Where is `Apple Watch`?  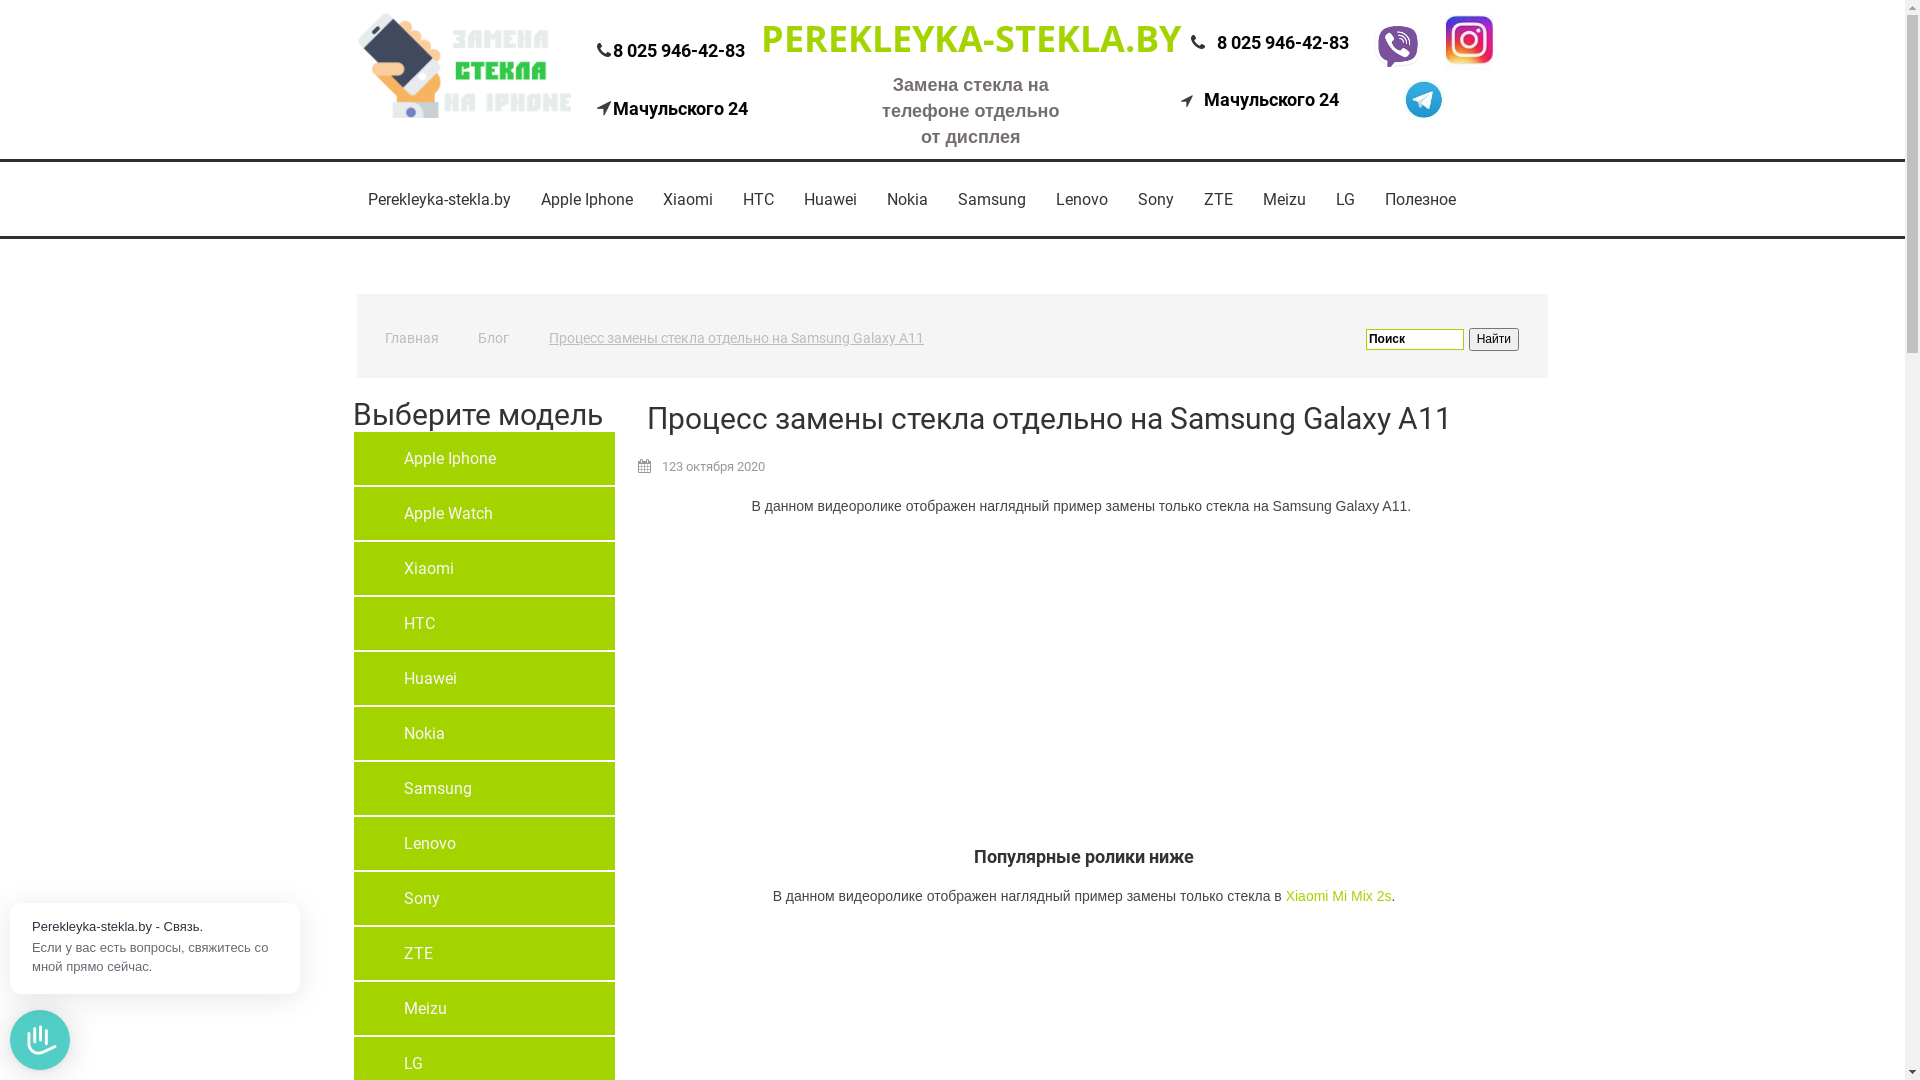
Apple Watch is located at coordinates (484, 514).